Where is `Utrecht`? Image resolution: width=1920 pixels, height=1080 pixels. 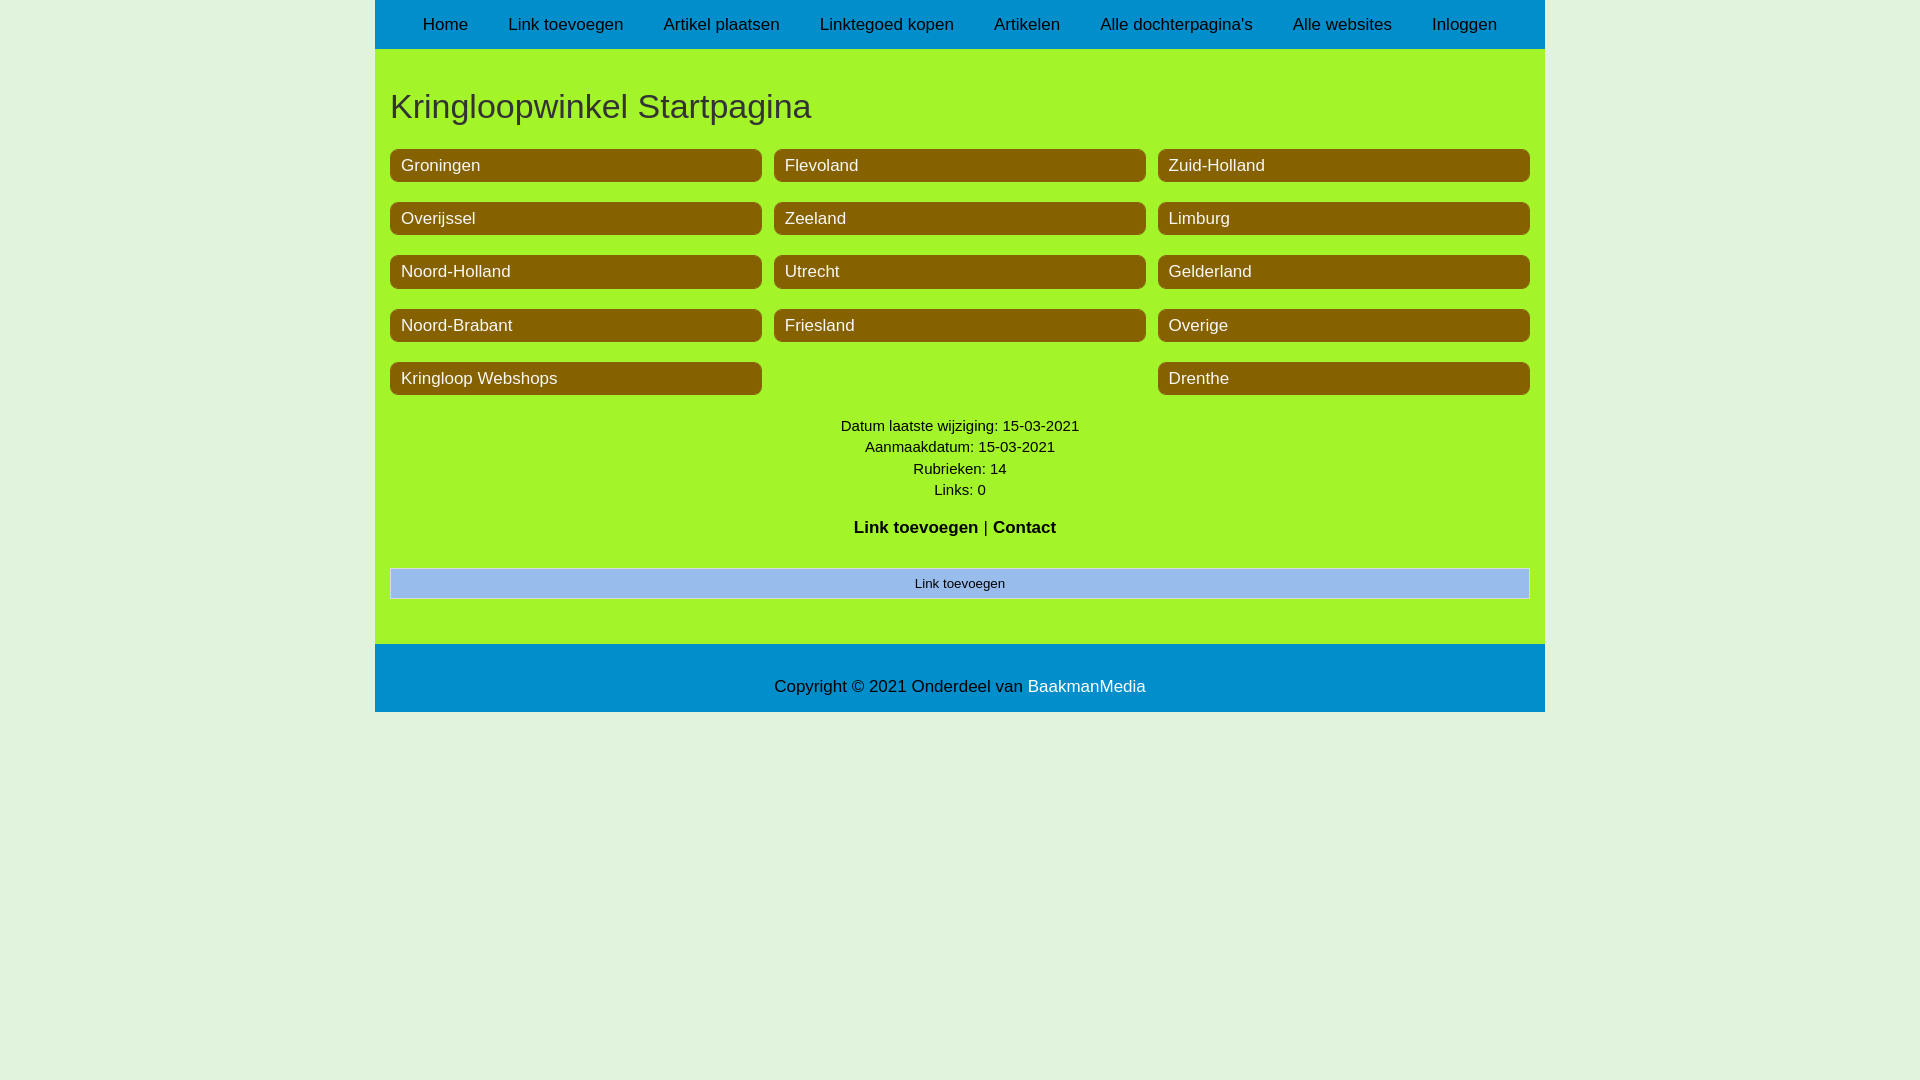 Utrecht is located at coordinates (812, 272).